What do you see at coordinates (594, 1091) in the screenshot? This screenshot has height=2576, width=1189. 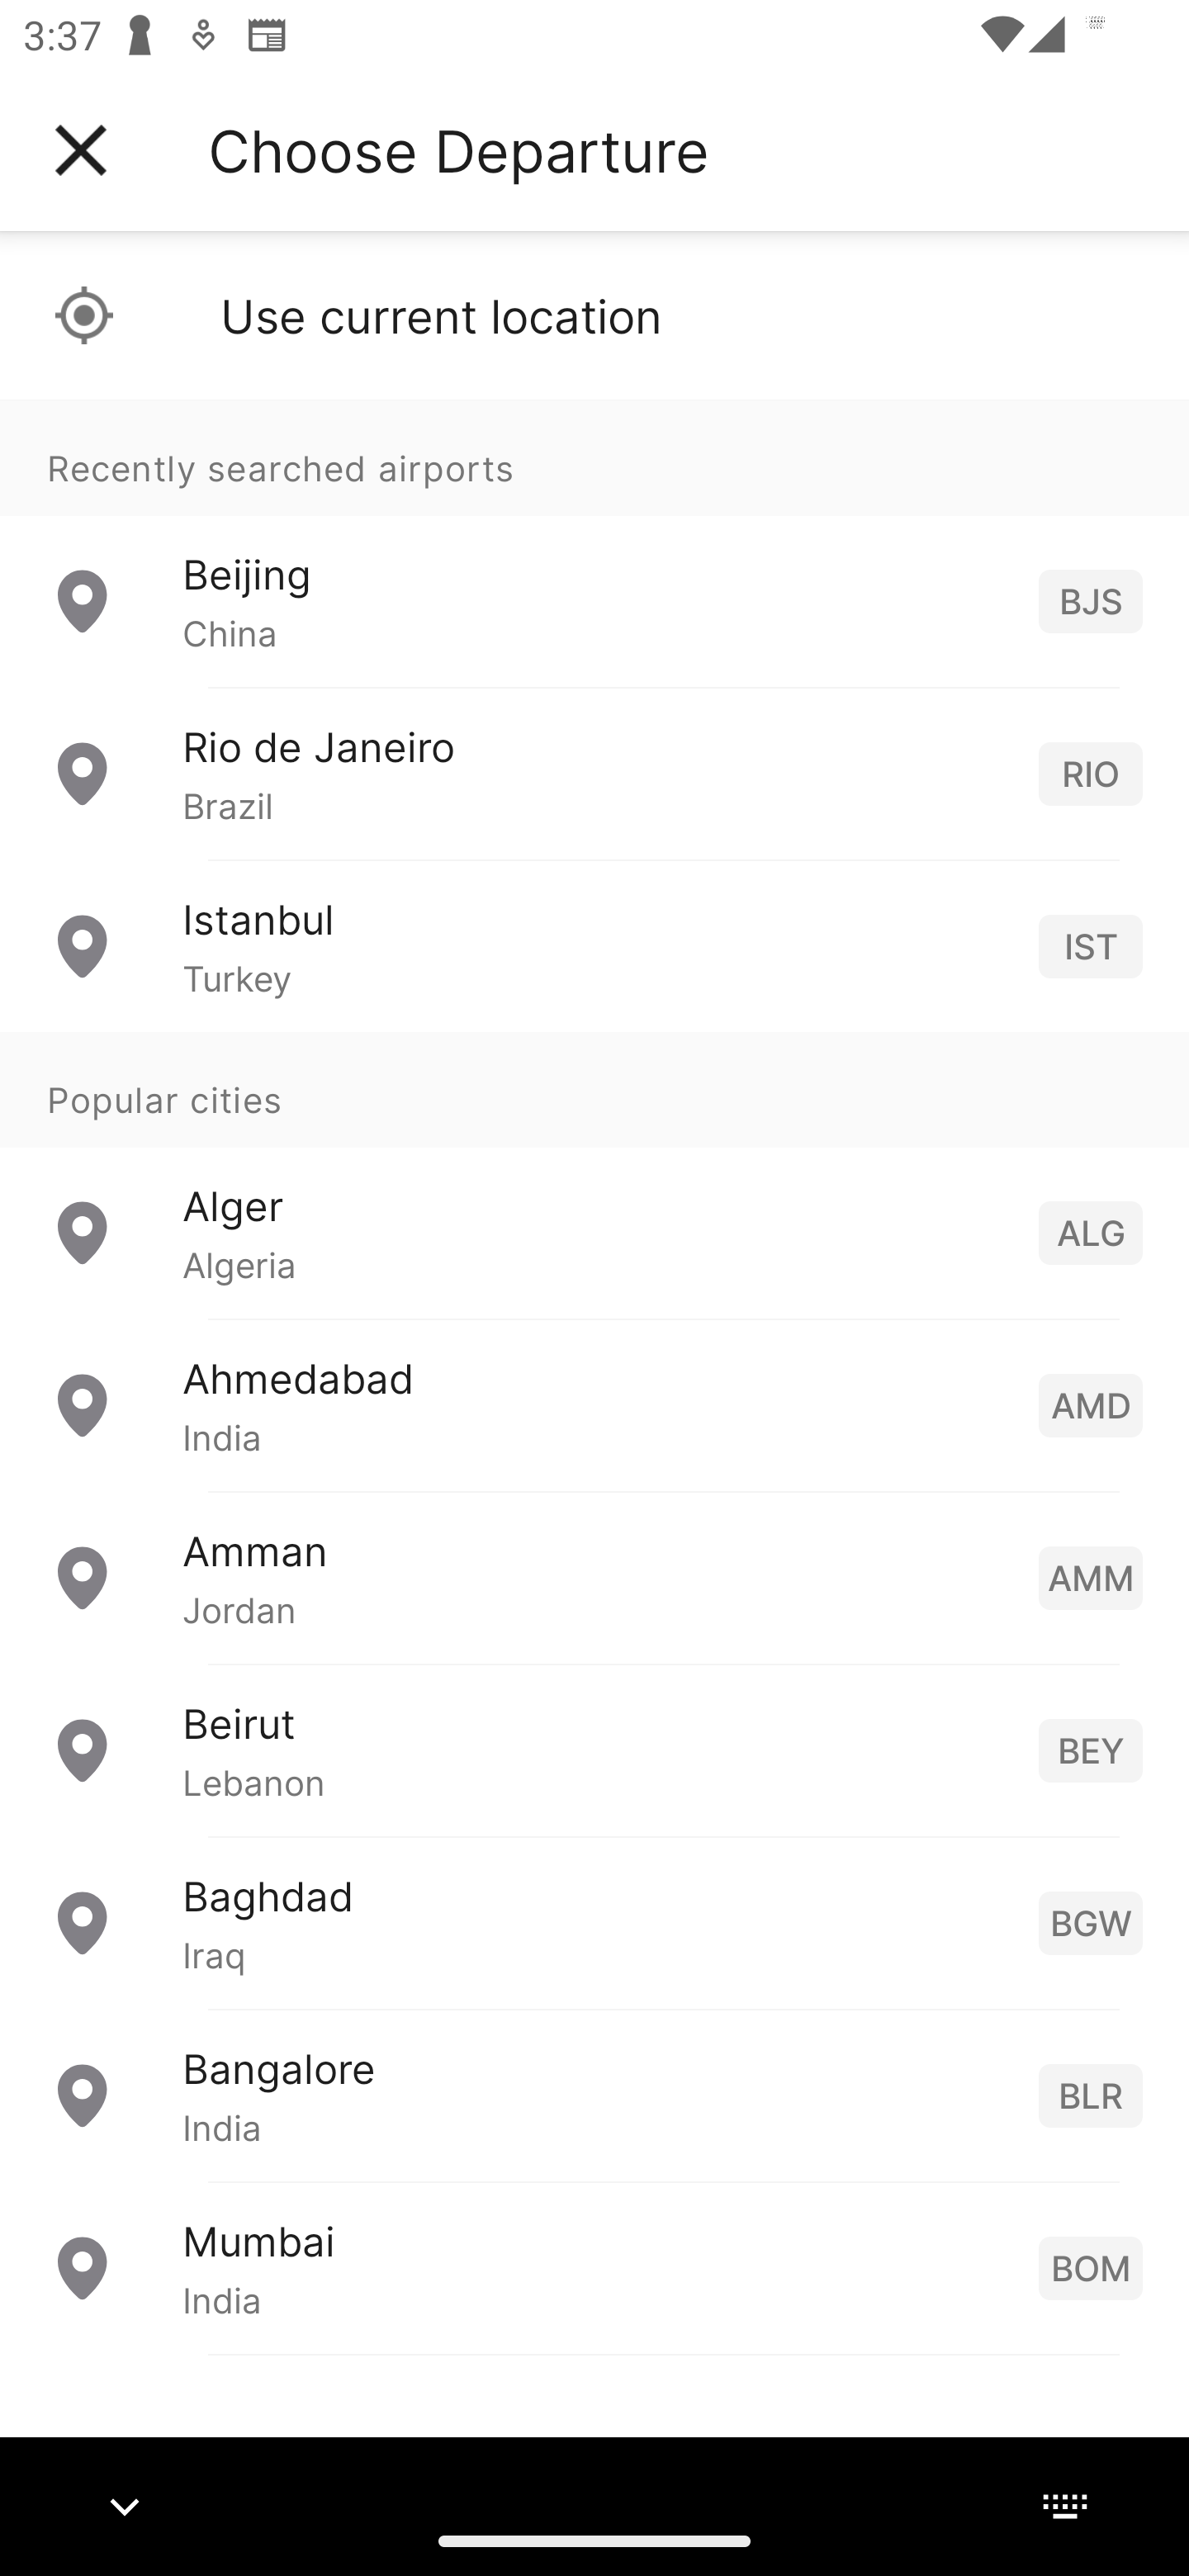 I see `Popular cities` at bounding box center [594, 1091].